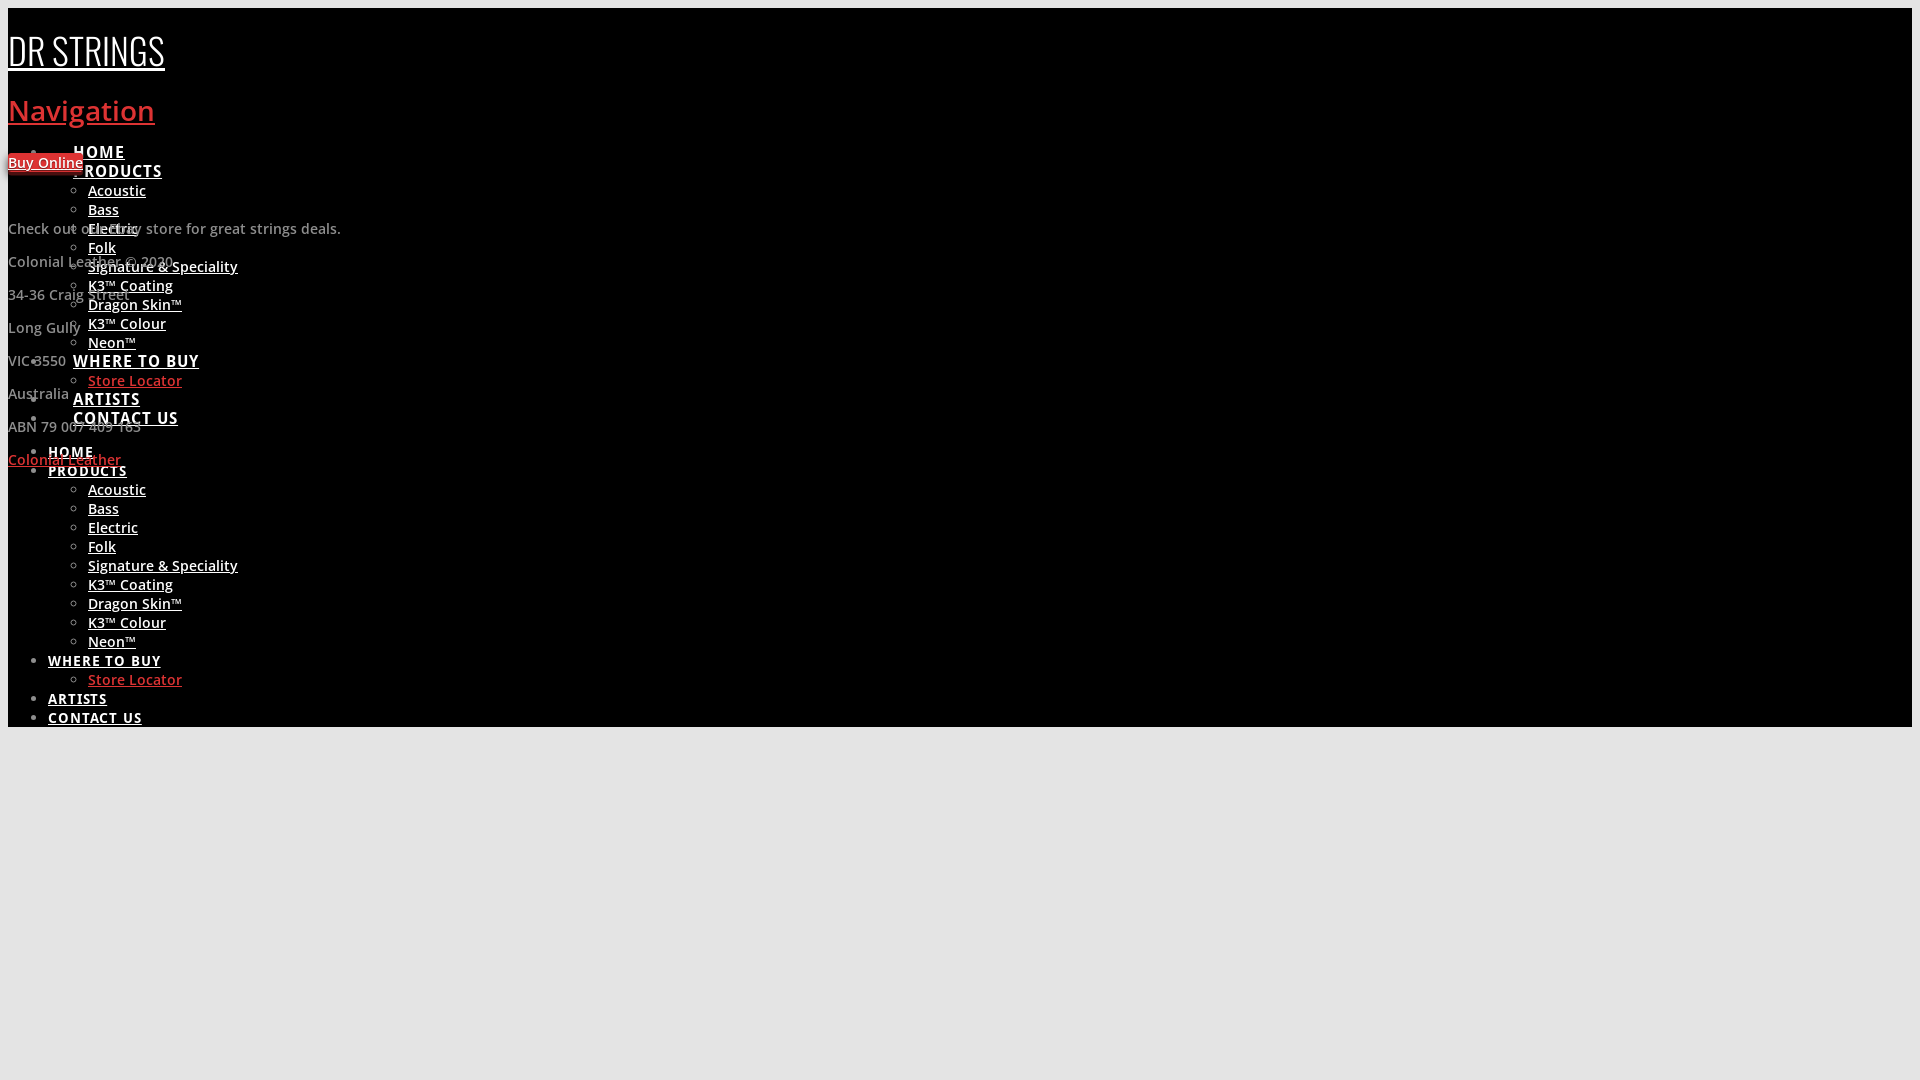  What do you see at coordinates (113, 228) in the screenshot?
I see `Electric` at bounding box center [113, 228].